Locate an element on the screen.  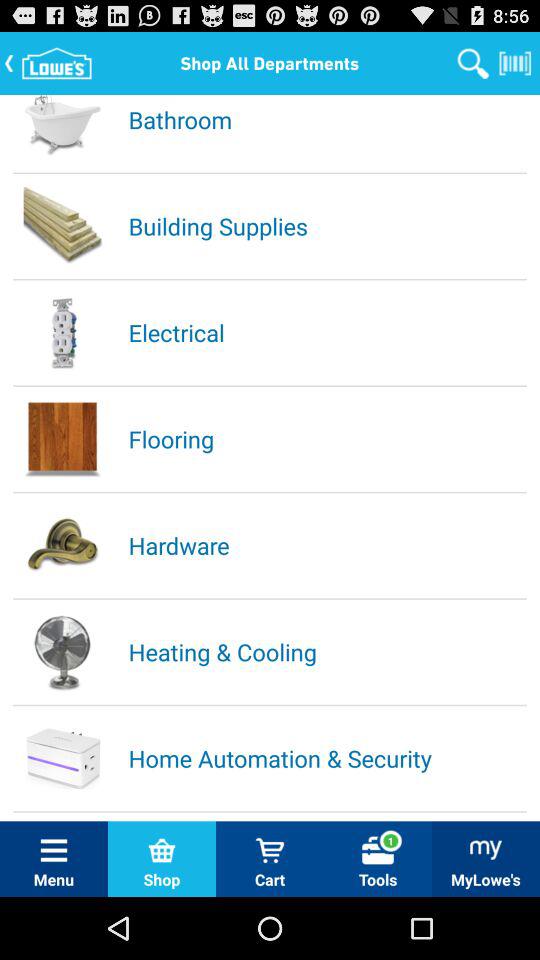
tap building supplies icon is located at coordinates (326, 226).